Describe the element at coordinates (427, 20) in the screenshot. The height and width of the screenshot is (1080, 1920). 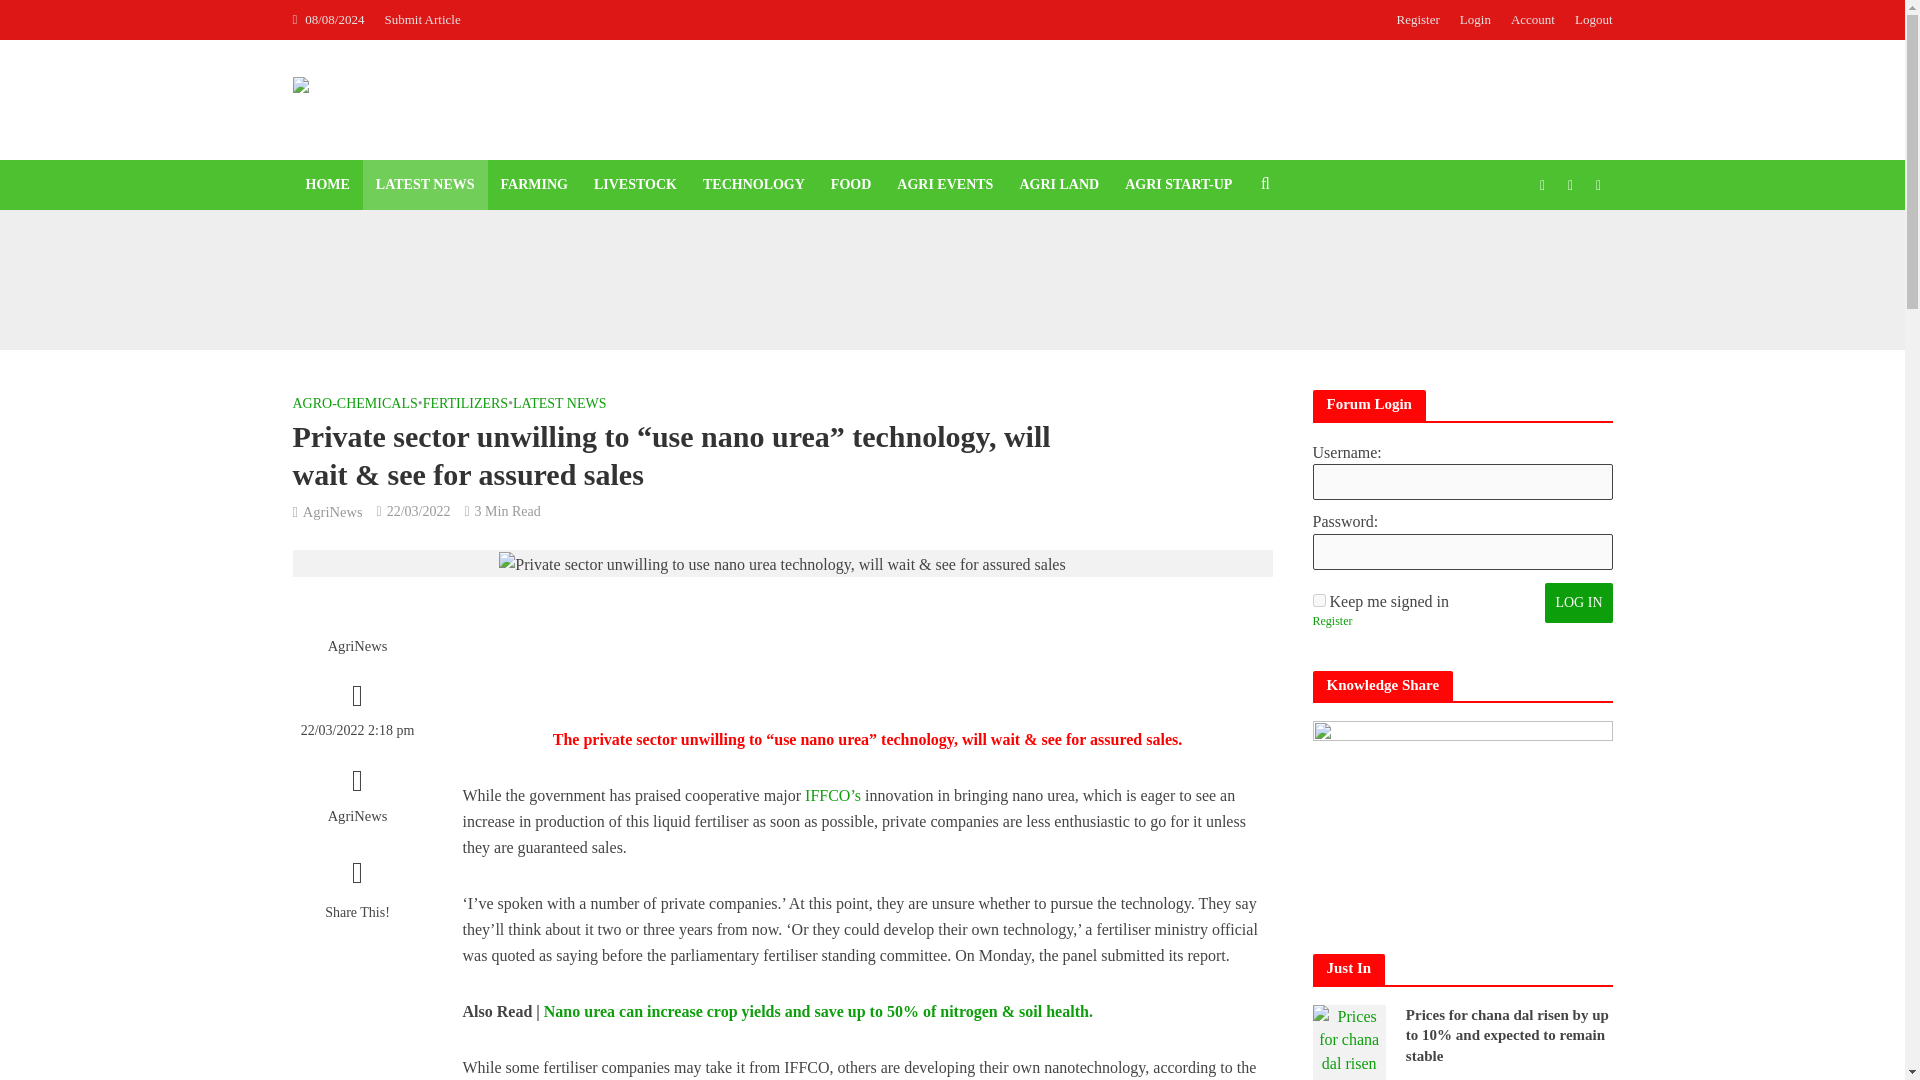
I see `Submit Article` at that location.